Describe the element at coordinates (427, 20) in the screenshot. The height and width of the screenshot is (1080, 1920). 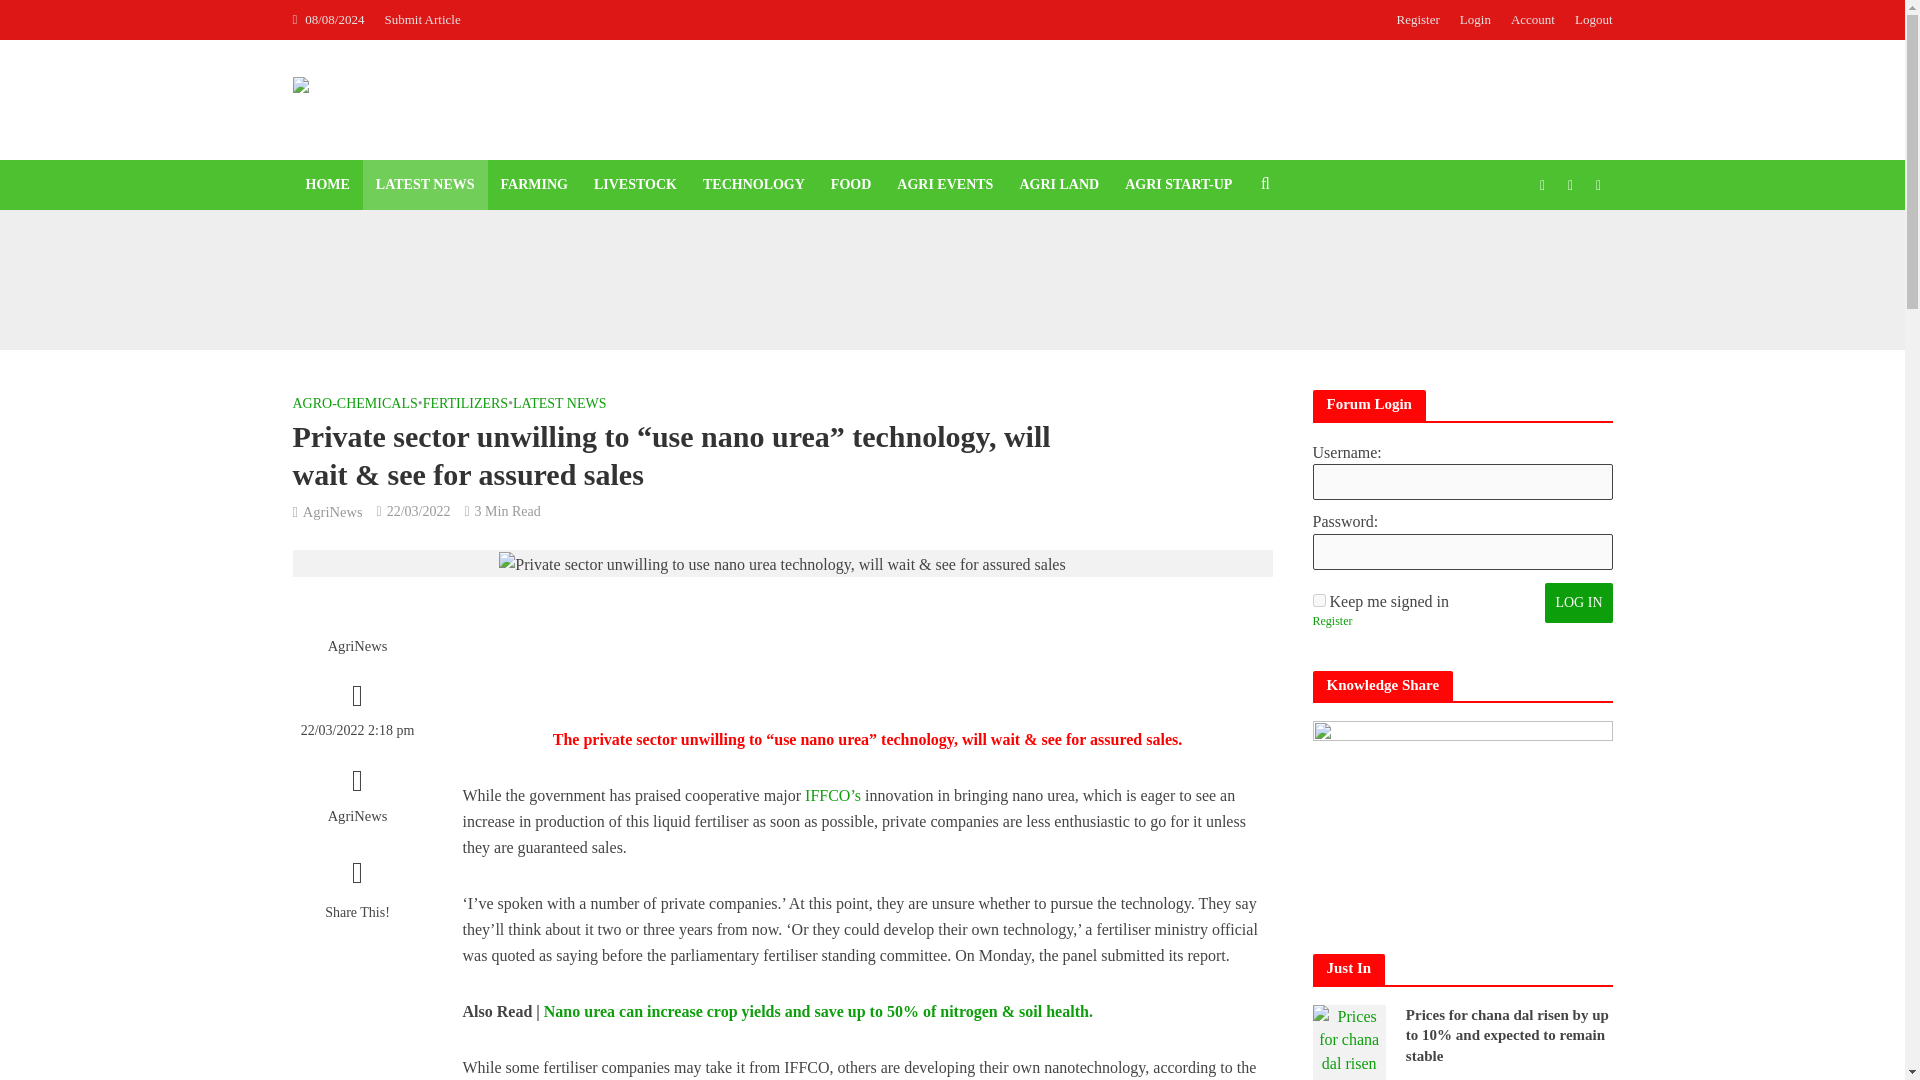
I see `Submit Article` at that location.